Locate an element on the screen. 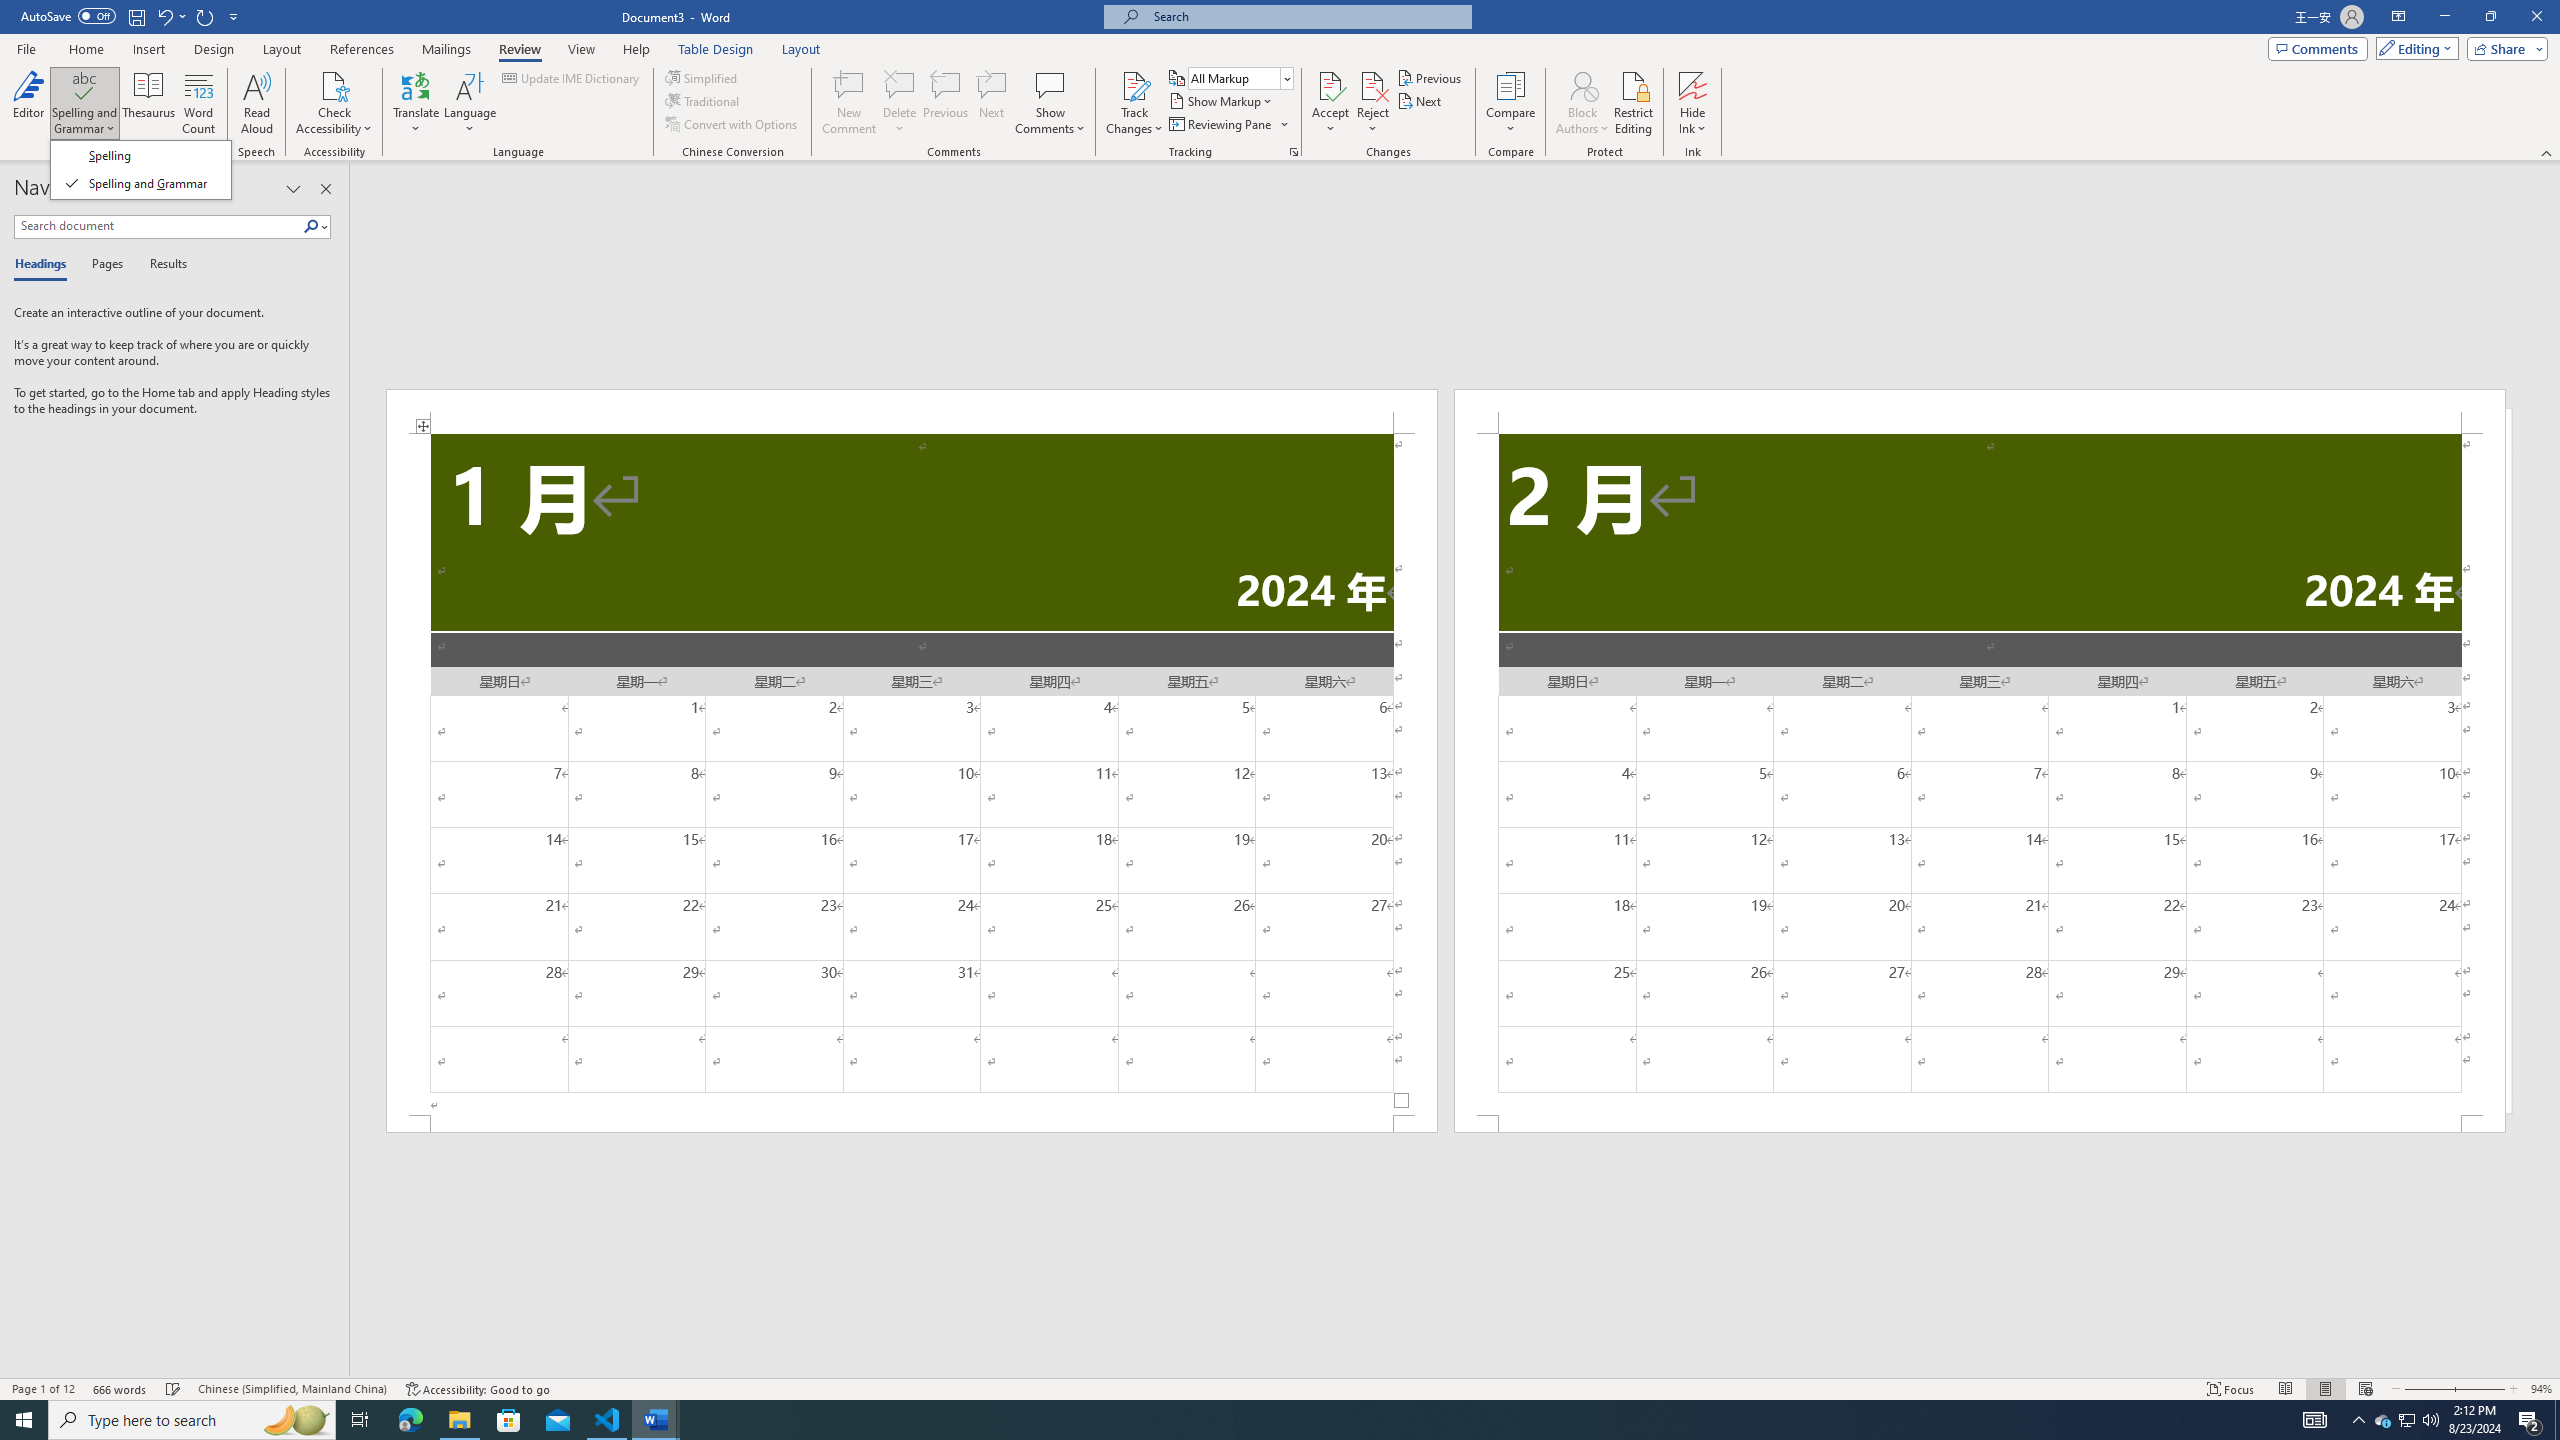 This screenshot has width=2560, height=1440. Previous is located at coordinates (1430, 78).